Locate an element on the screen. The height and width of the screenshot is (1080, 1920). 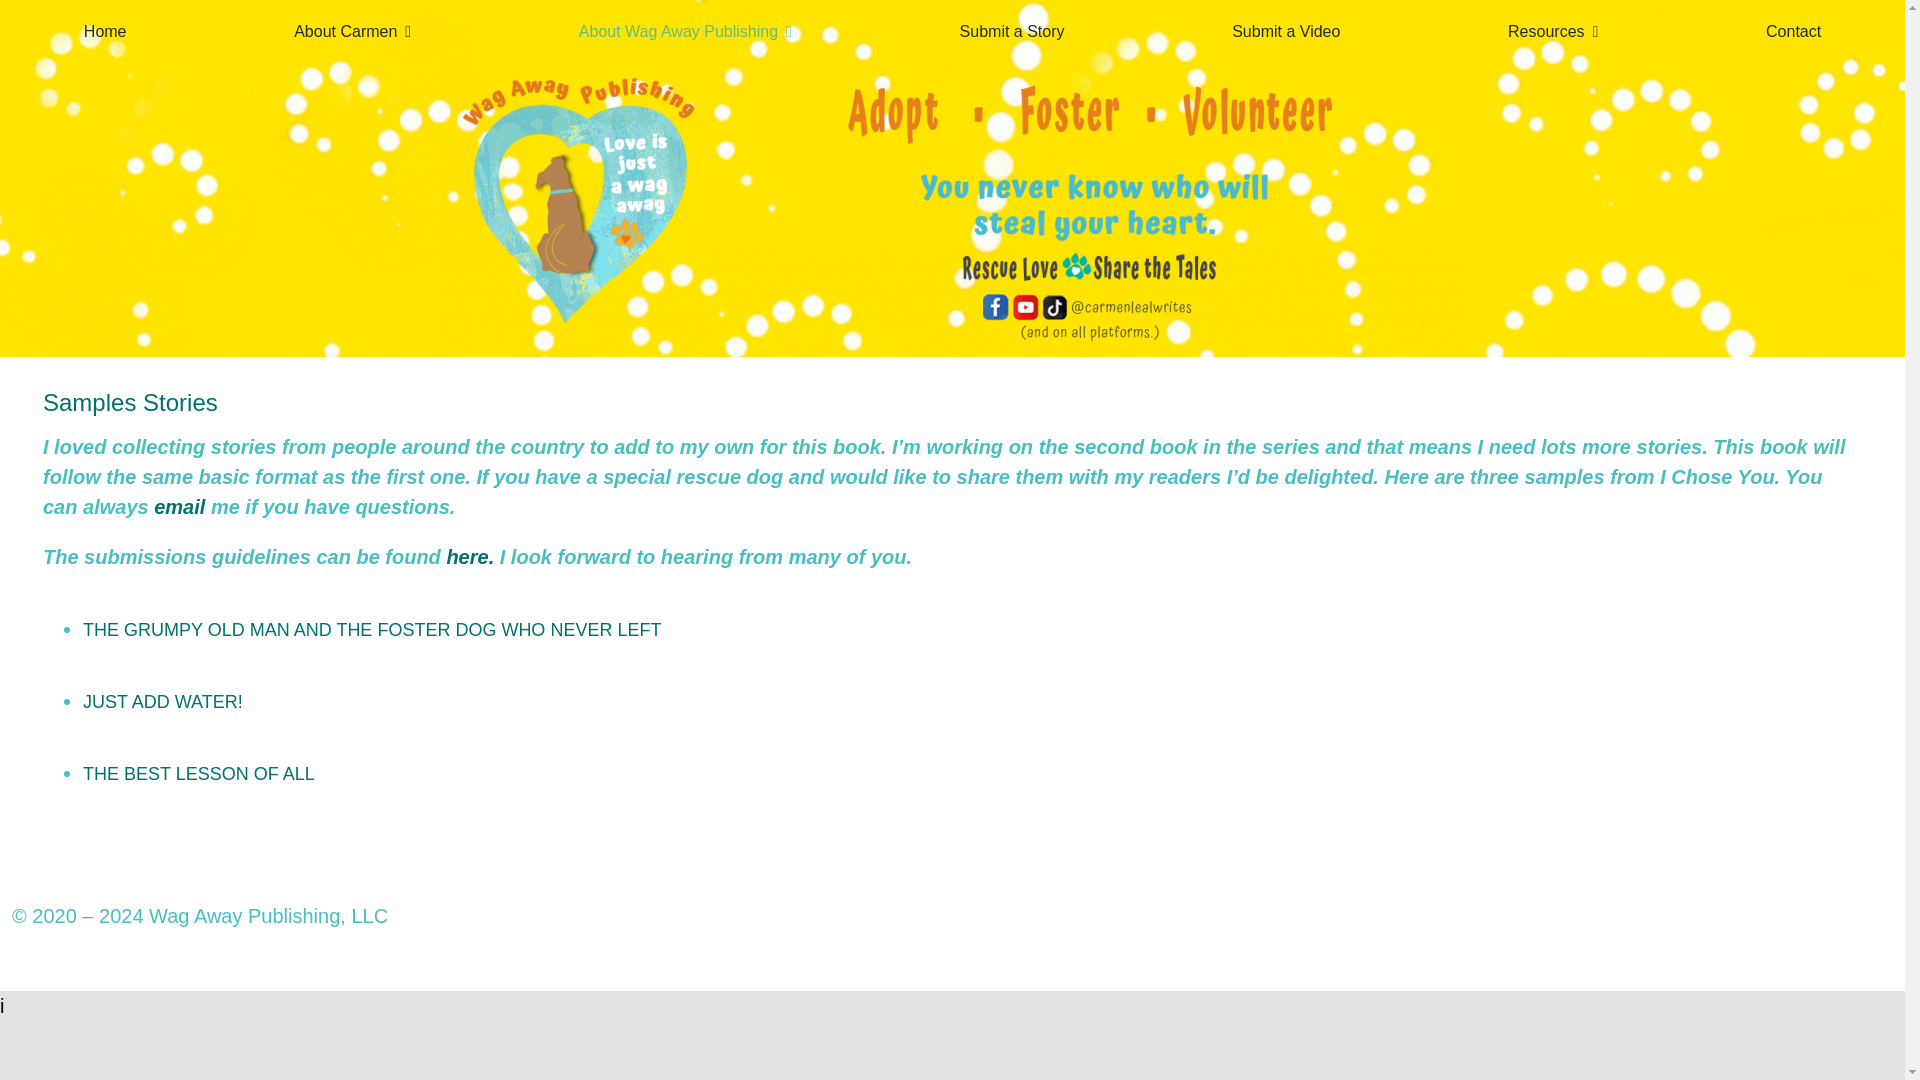
About Carmen is located at coordinates (352, 32).